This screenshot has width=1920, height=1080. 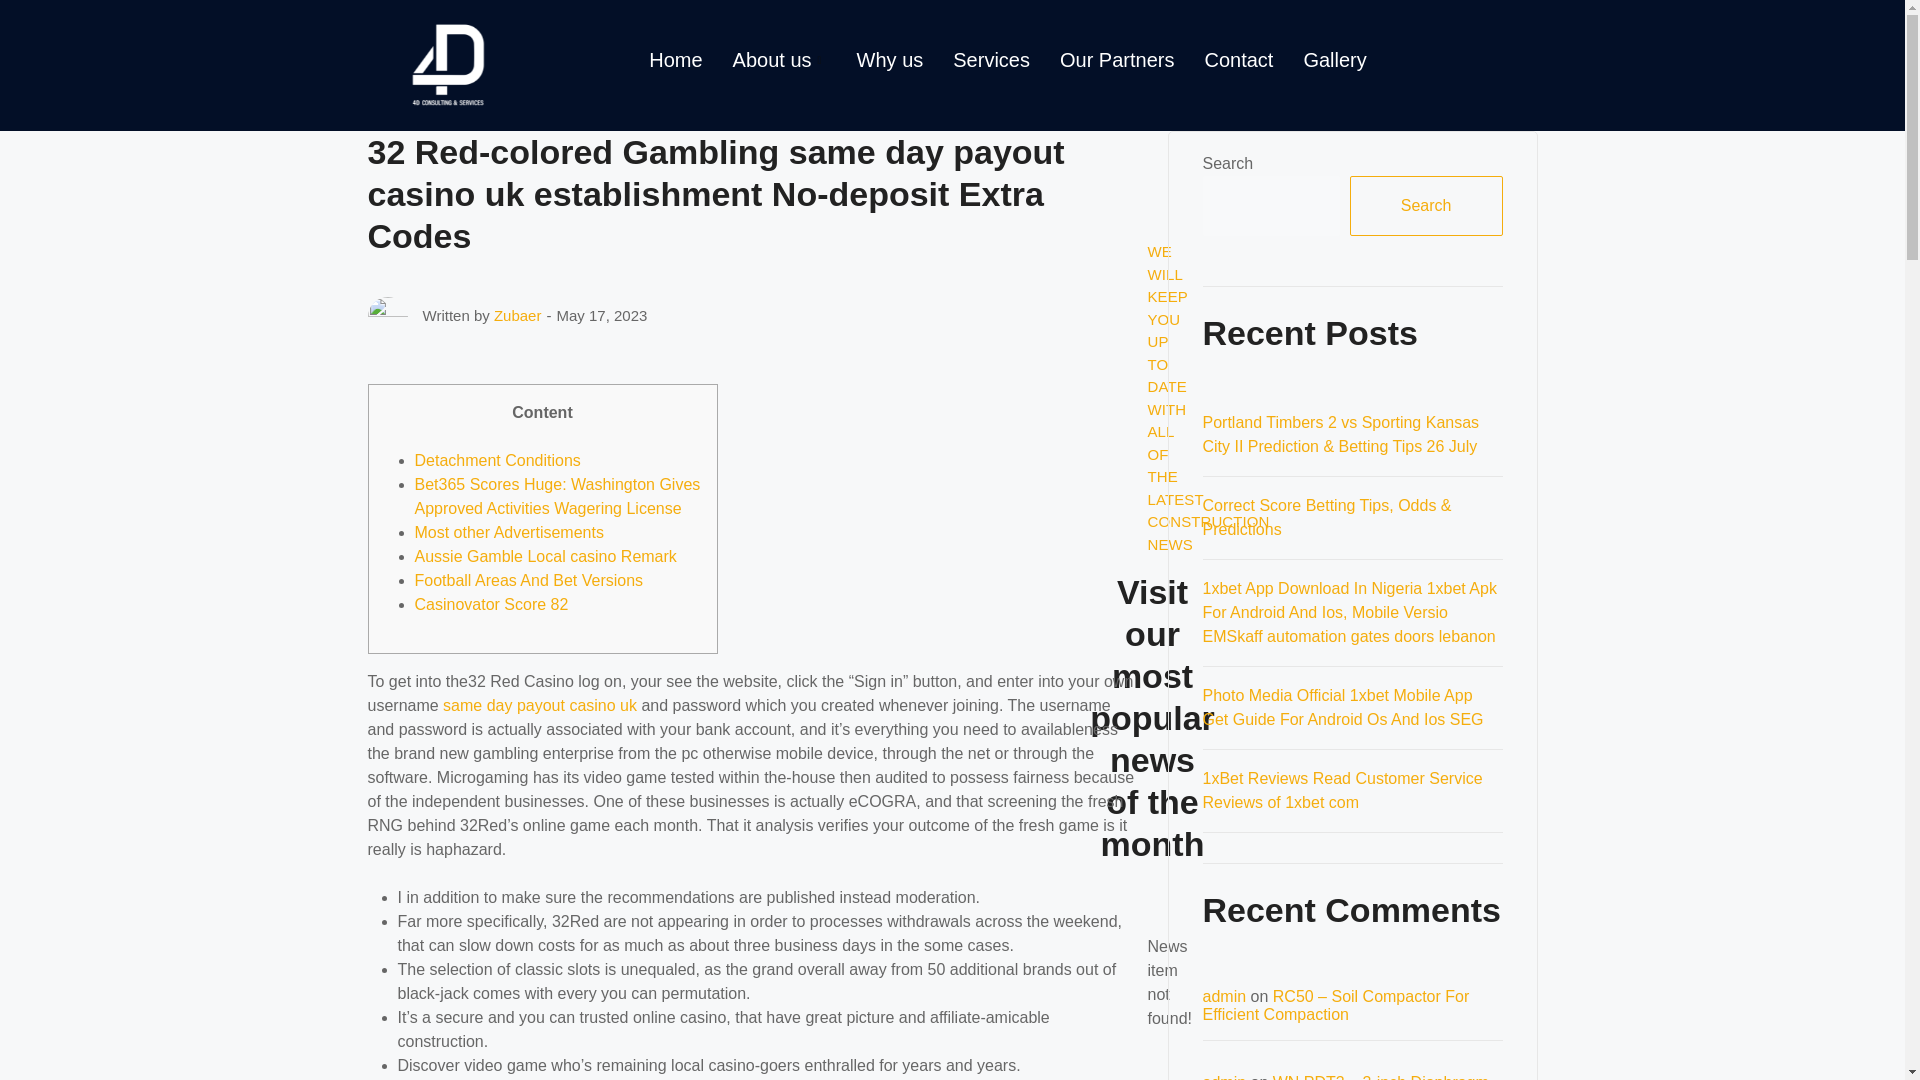 What do you see at coordinates (1224, 996) in the screenshot?
I see `admin` at bounding box center [1224, 996].